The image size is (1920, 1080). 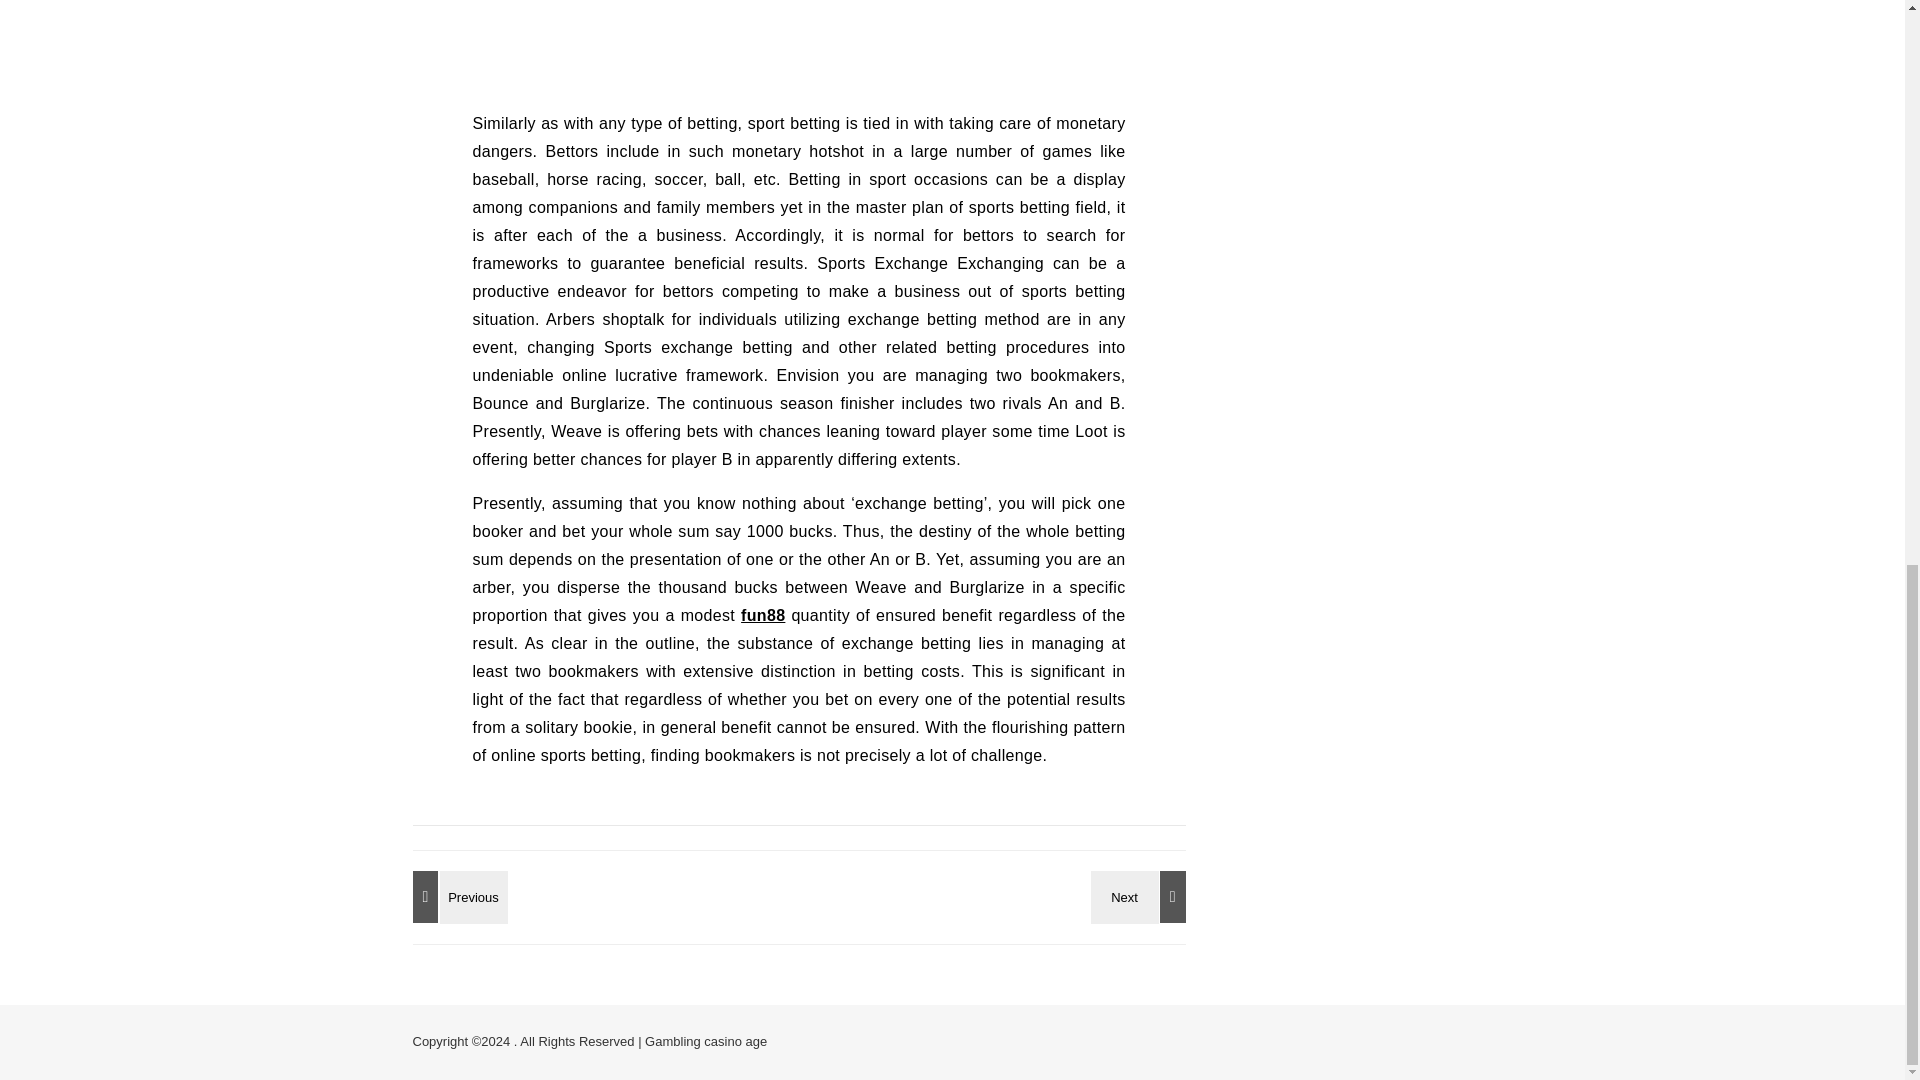 I want to click on fun88, so click(x=763, y=615).